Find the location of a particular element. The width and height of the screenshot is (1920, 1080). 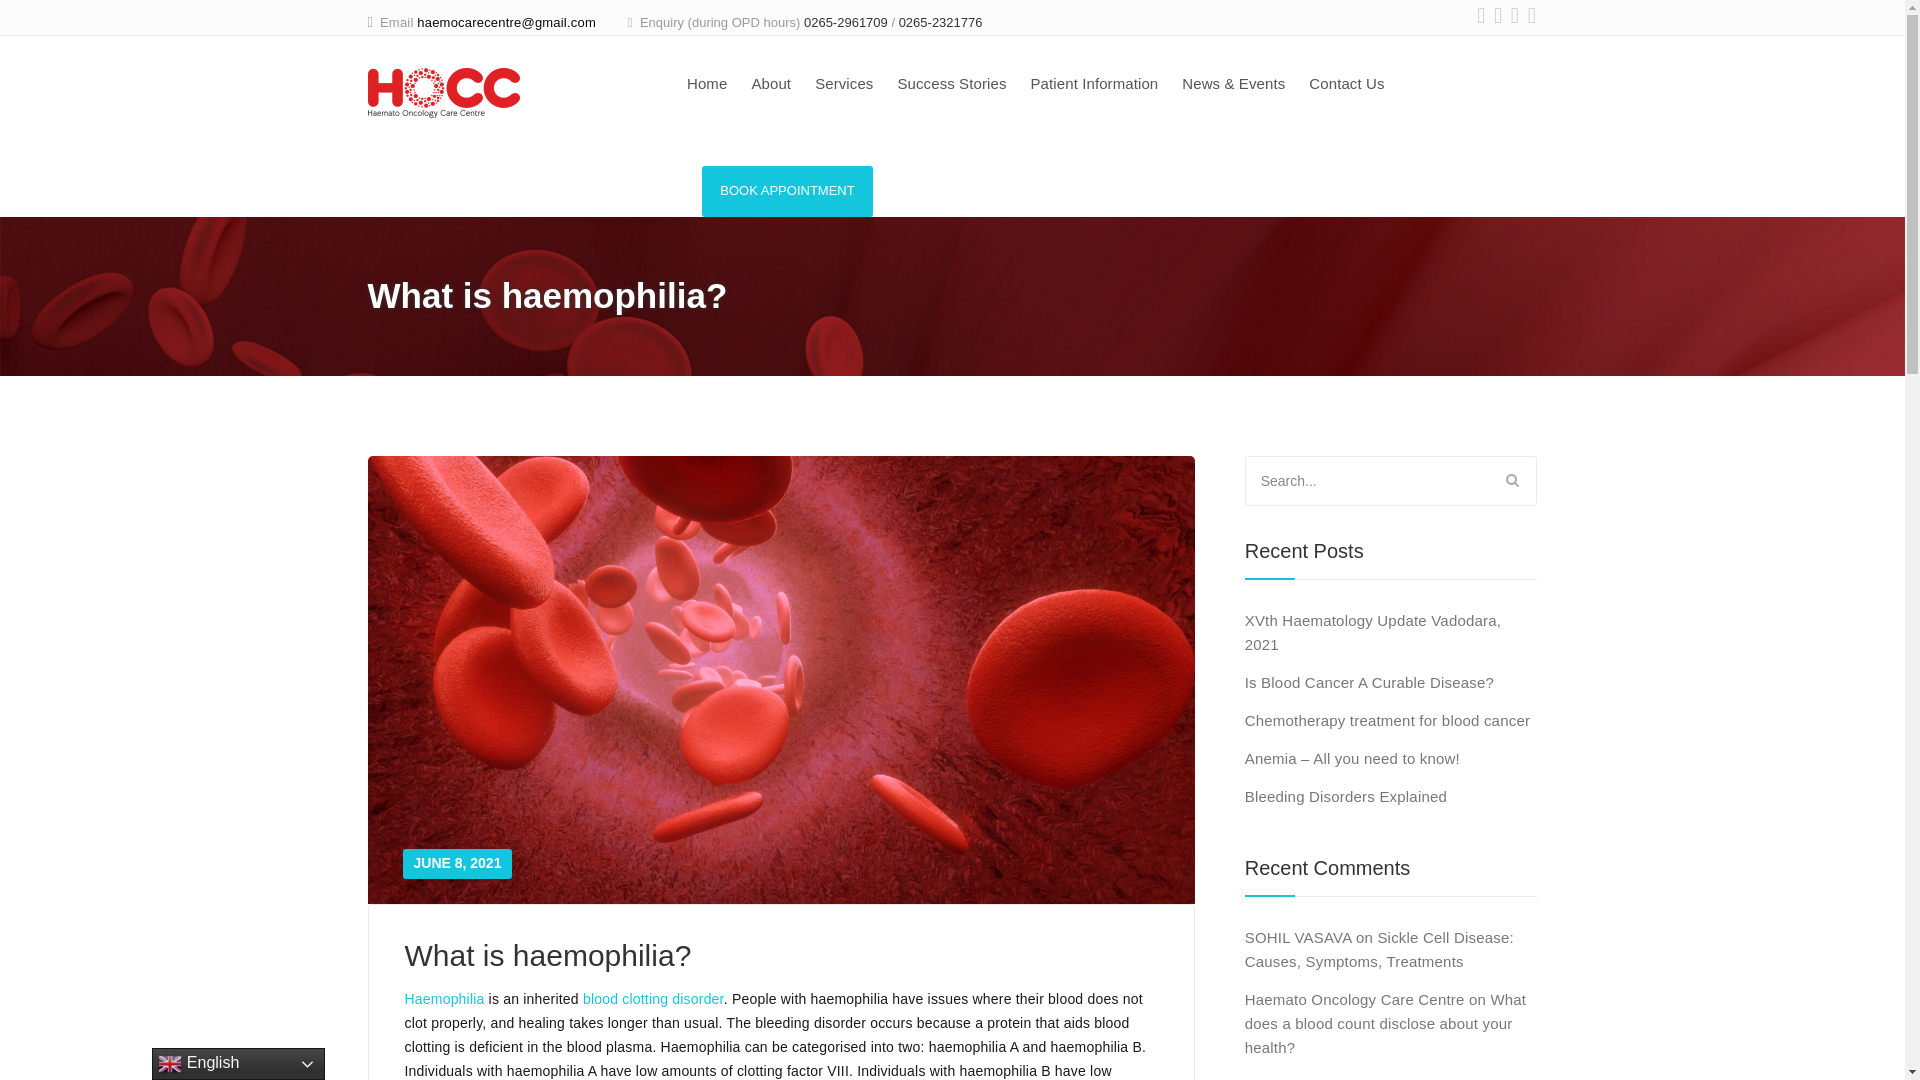

0265-2321776 is located at coordinates (940, 22).